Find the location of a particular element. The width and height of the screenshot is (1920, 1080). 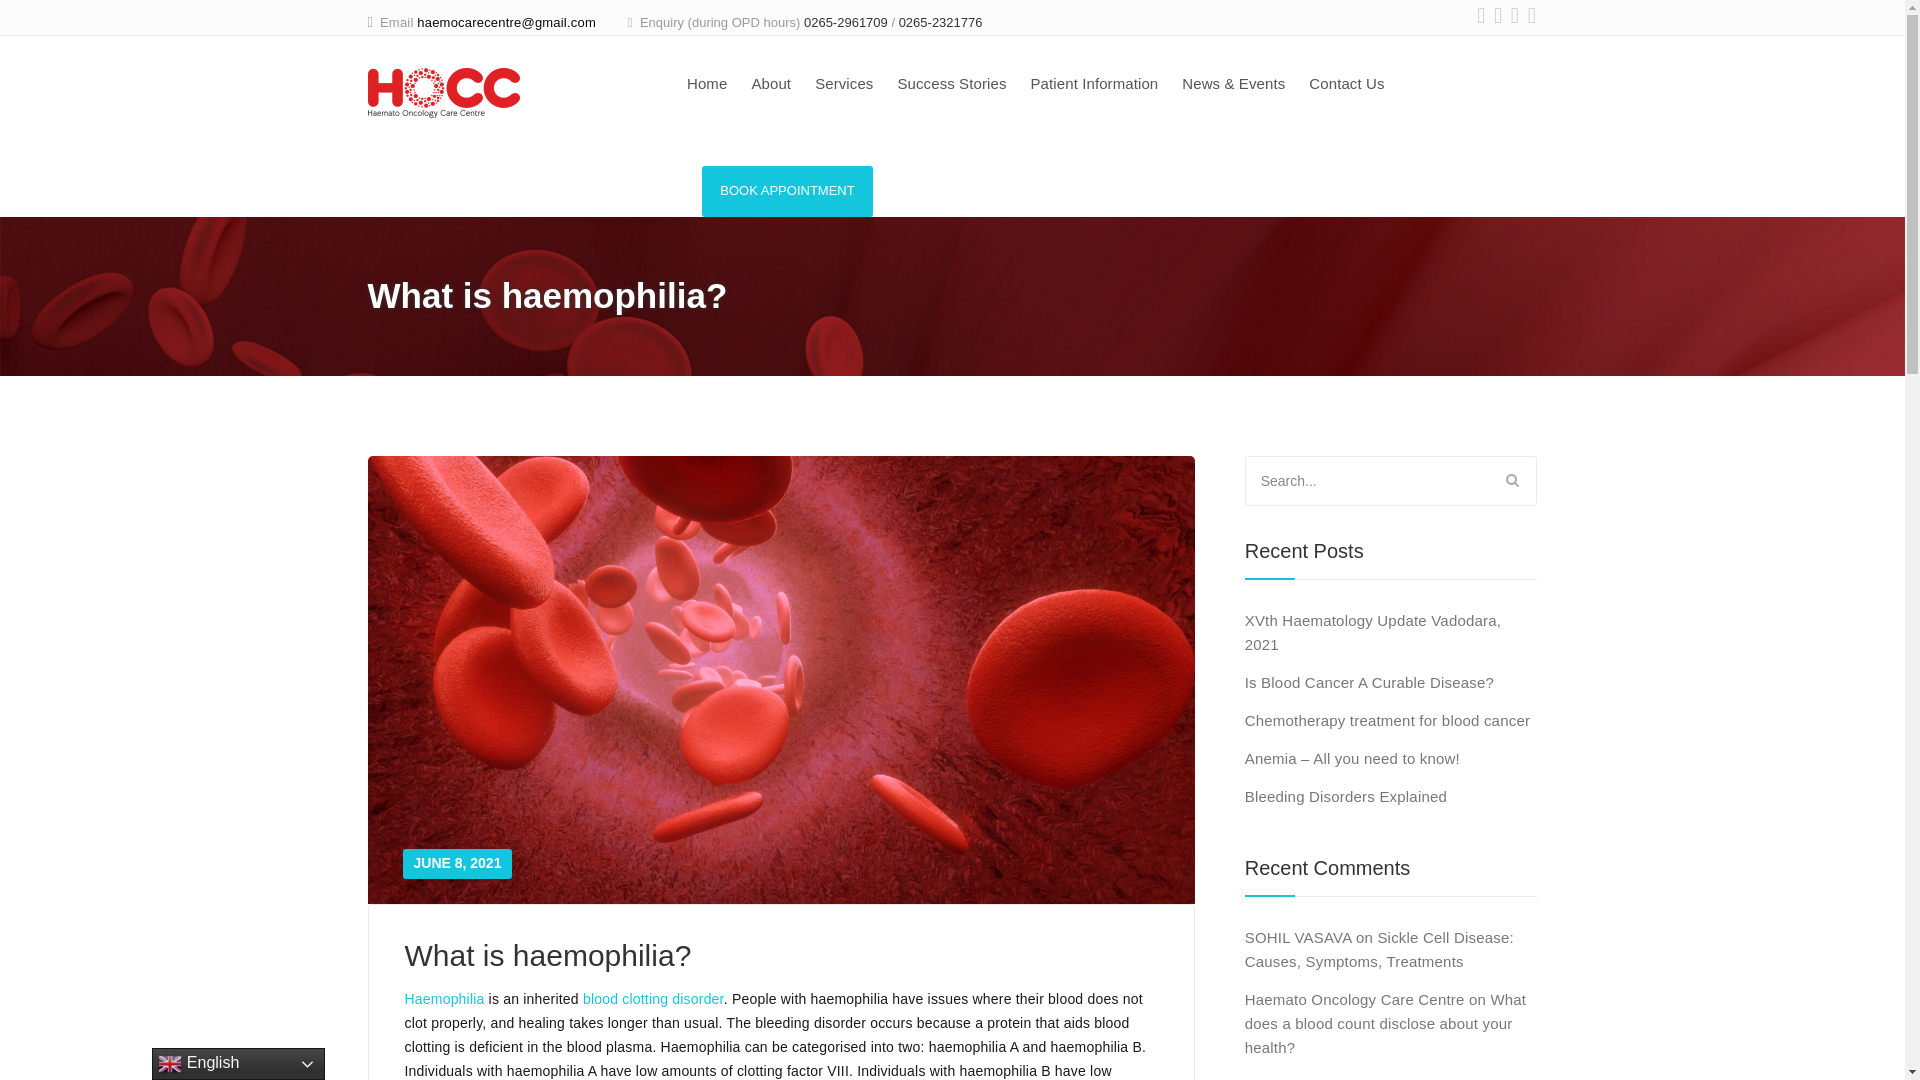

0265-2321776 is located at coordinates (940, 22).